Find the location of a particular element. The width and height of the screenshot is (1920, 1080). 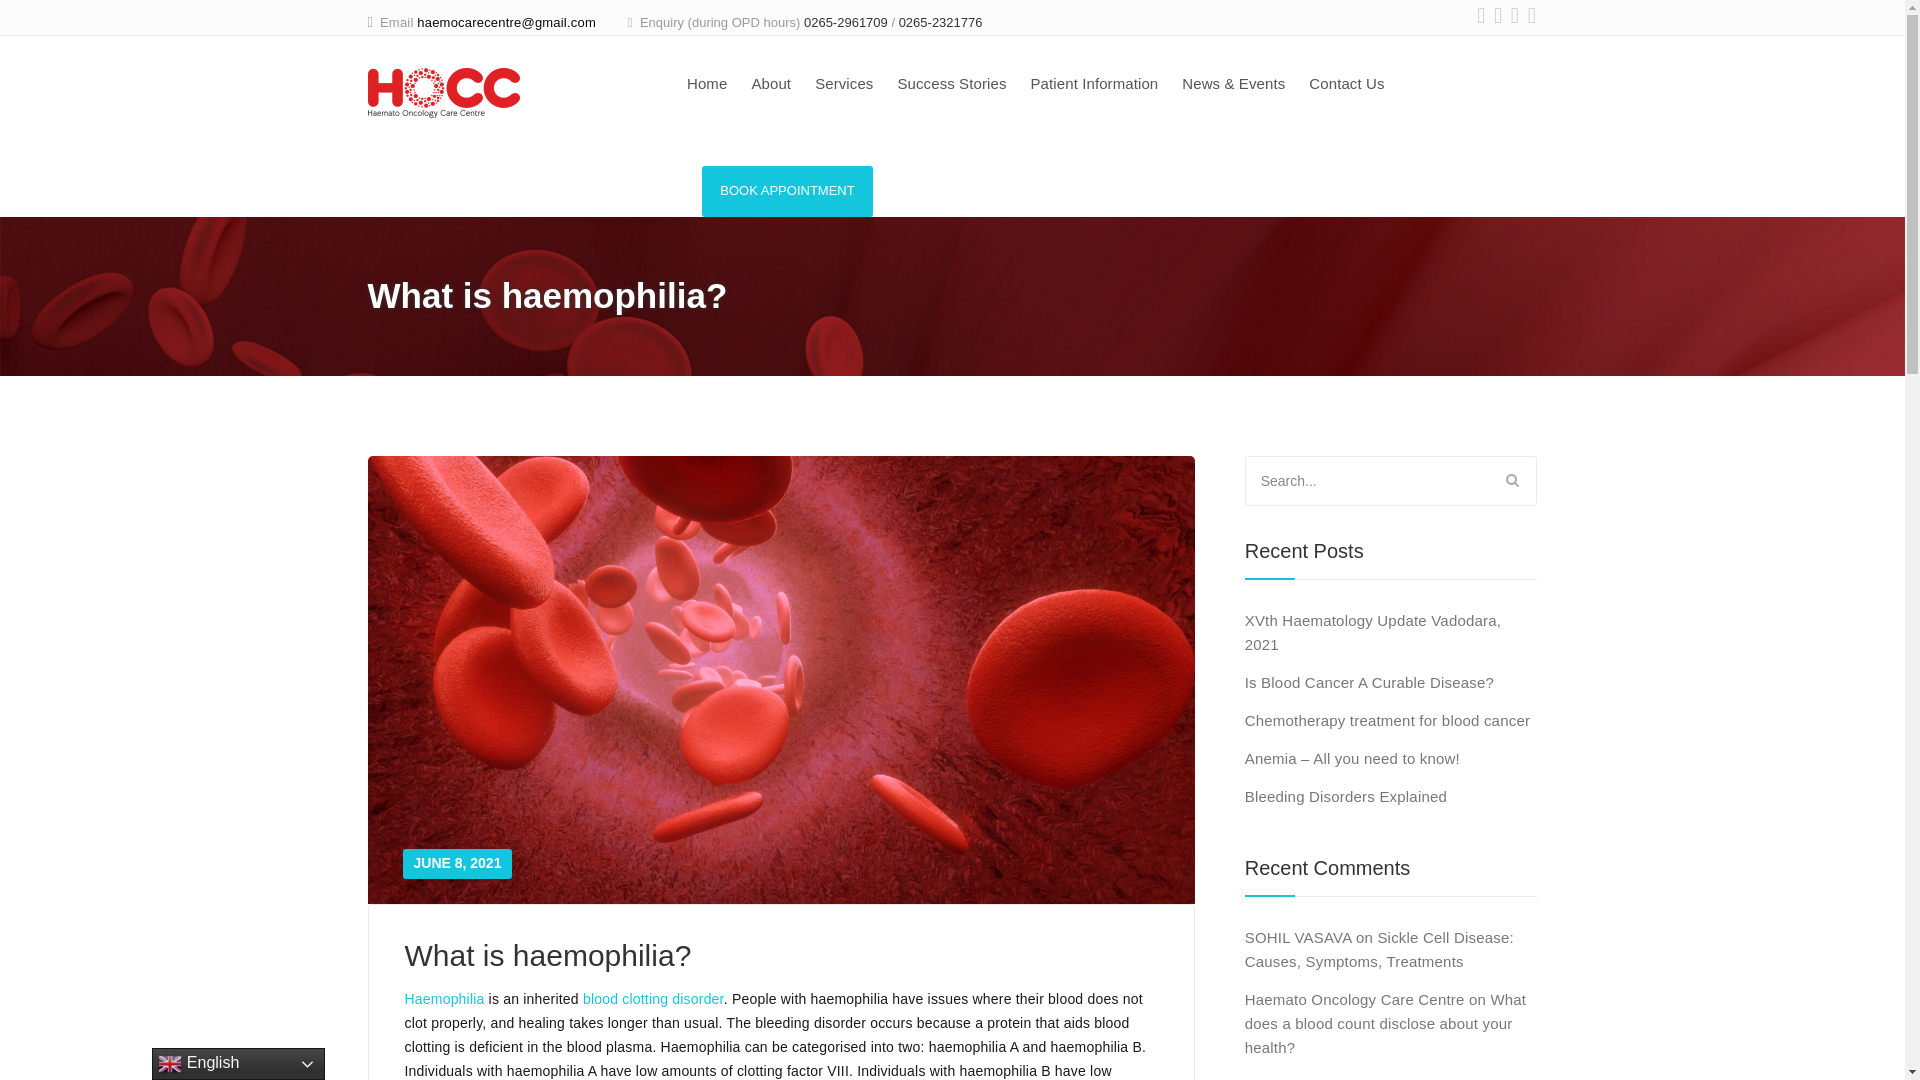

0265-2321776 is located at coordinates (940, 22).